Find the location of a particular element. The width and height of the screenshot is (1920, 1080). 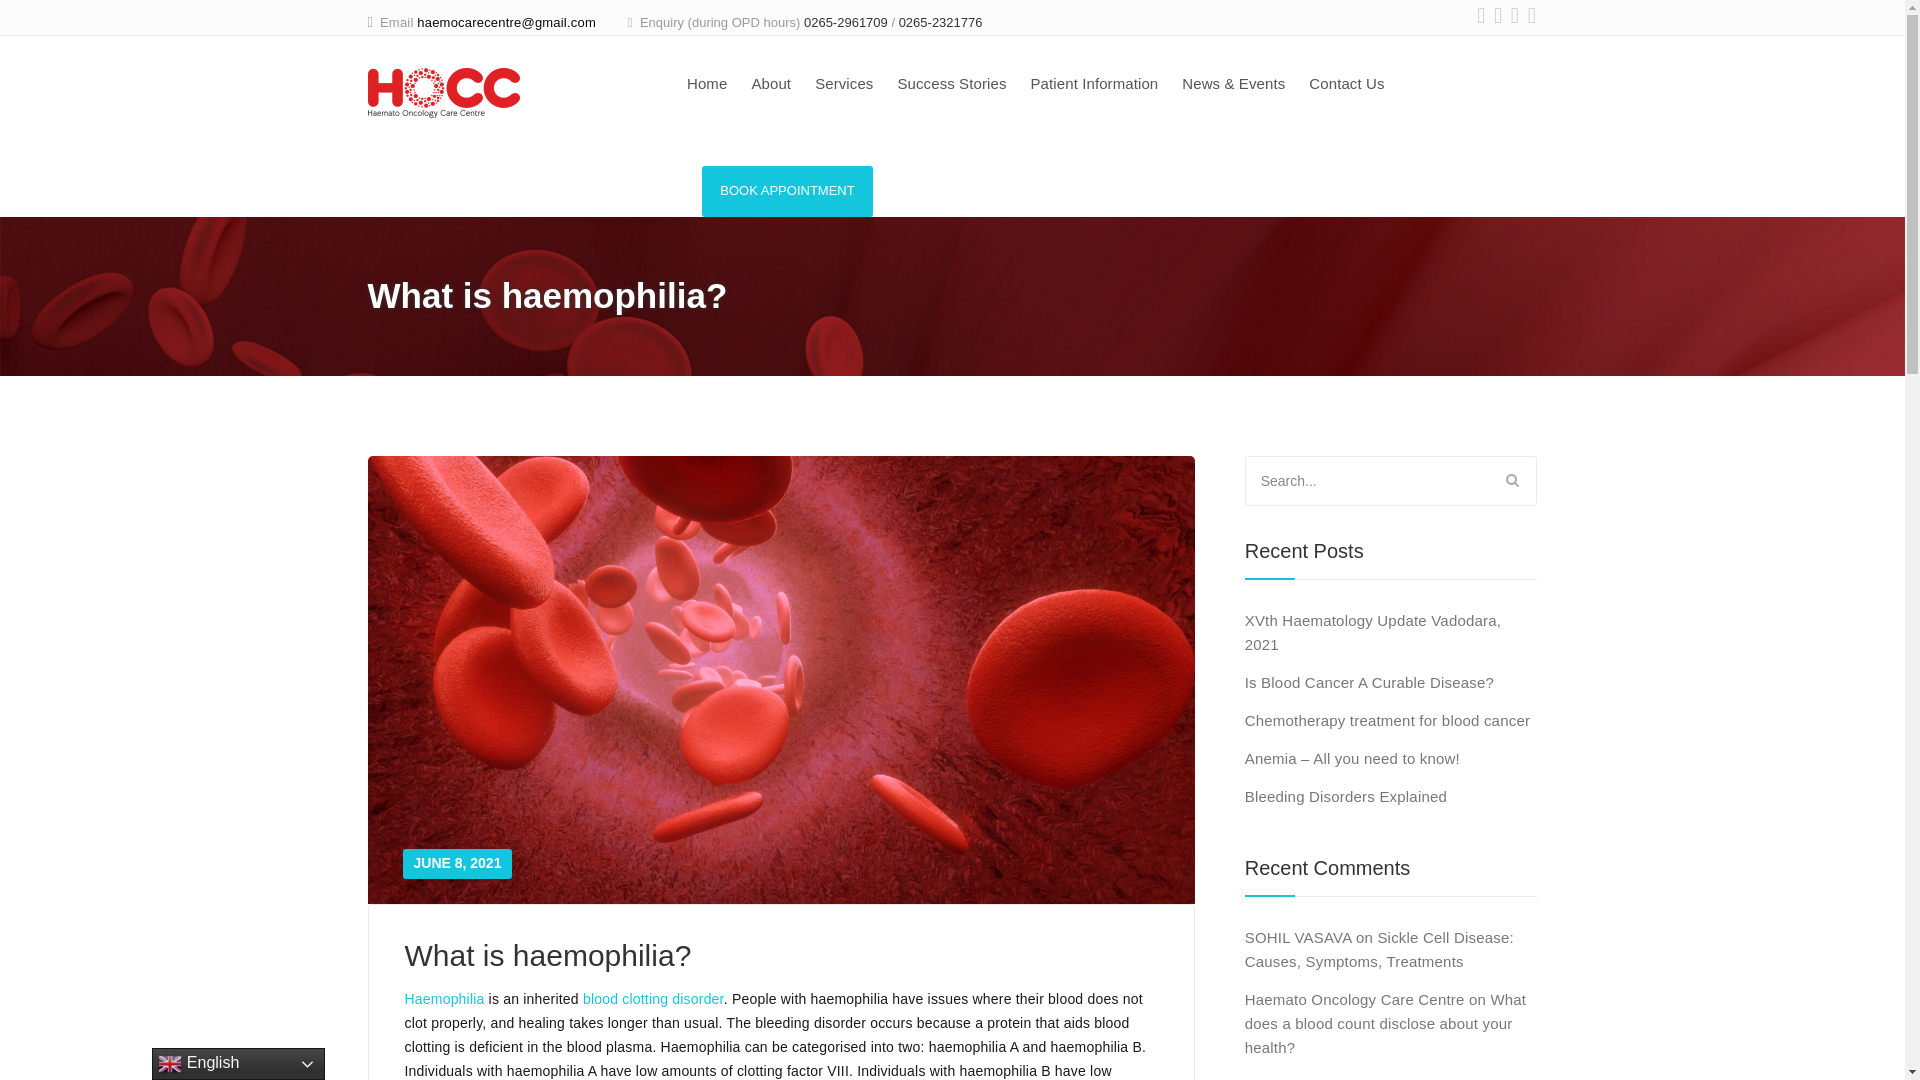

0265-2321776 is located at coordinates (940, 22).